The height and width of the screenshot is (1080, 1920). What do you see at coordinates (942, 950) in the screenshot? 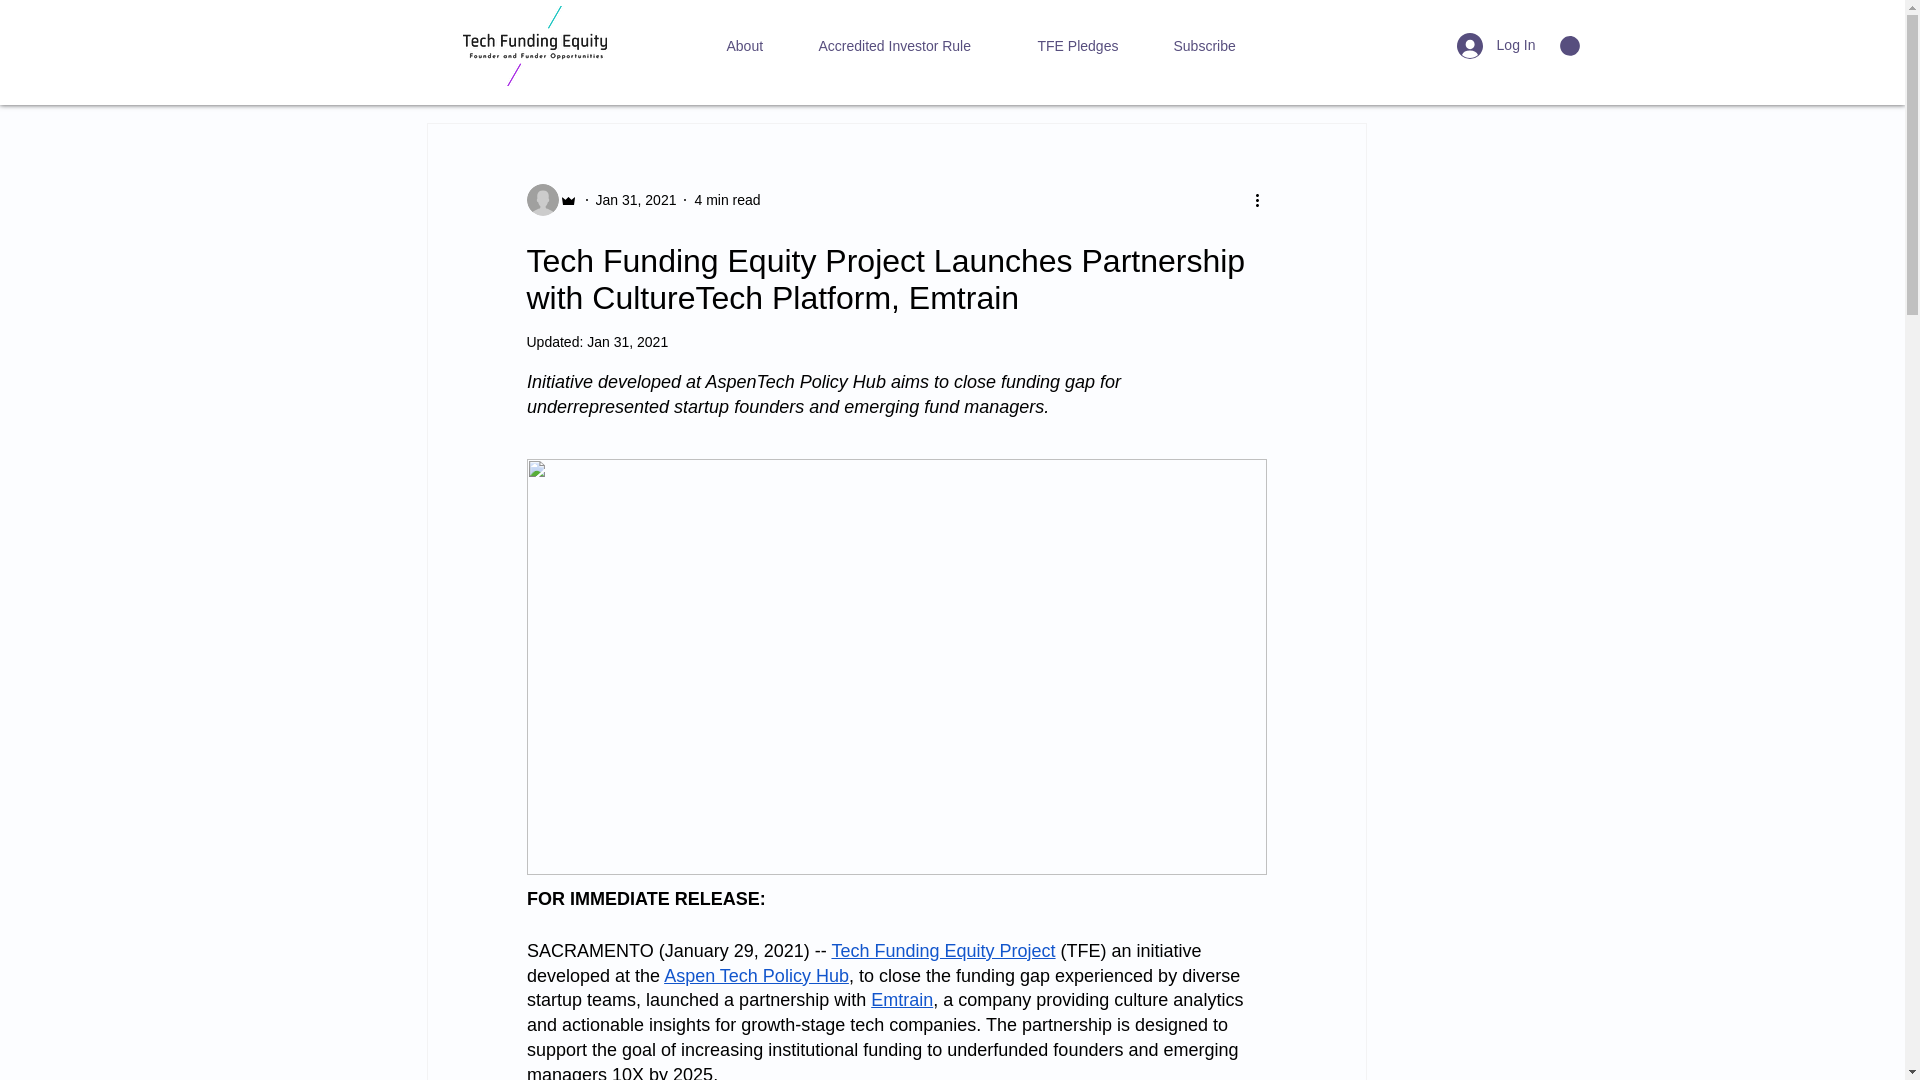
I see `Tech Funding Equity Project` at bounding box center [942, 950].